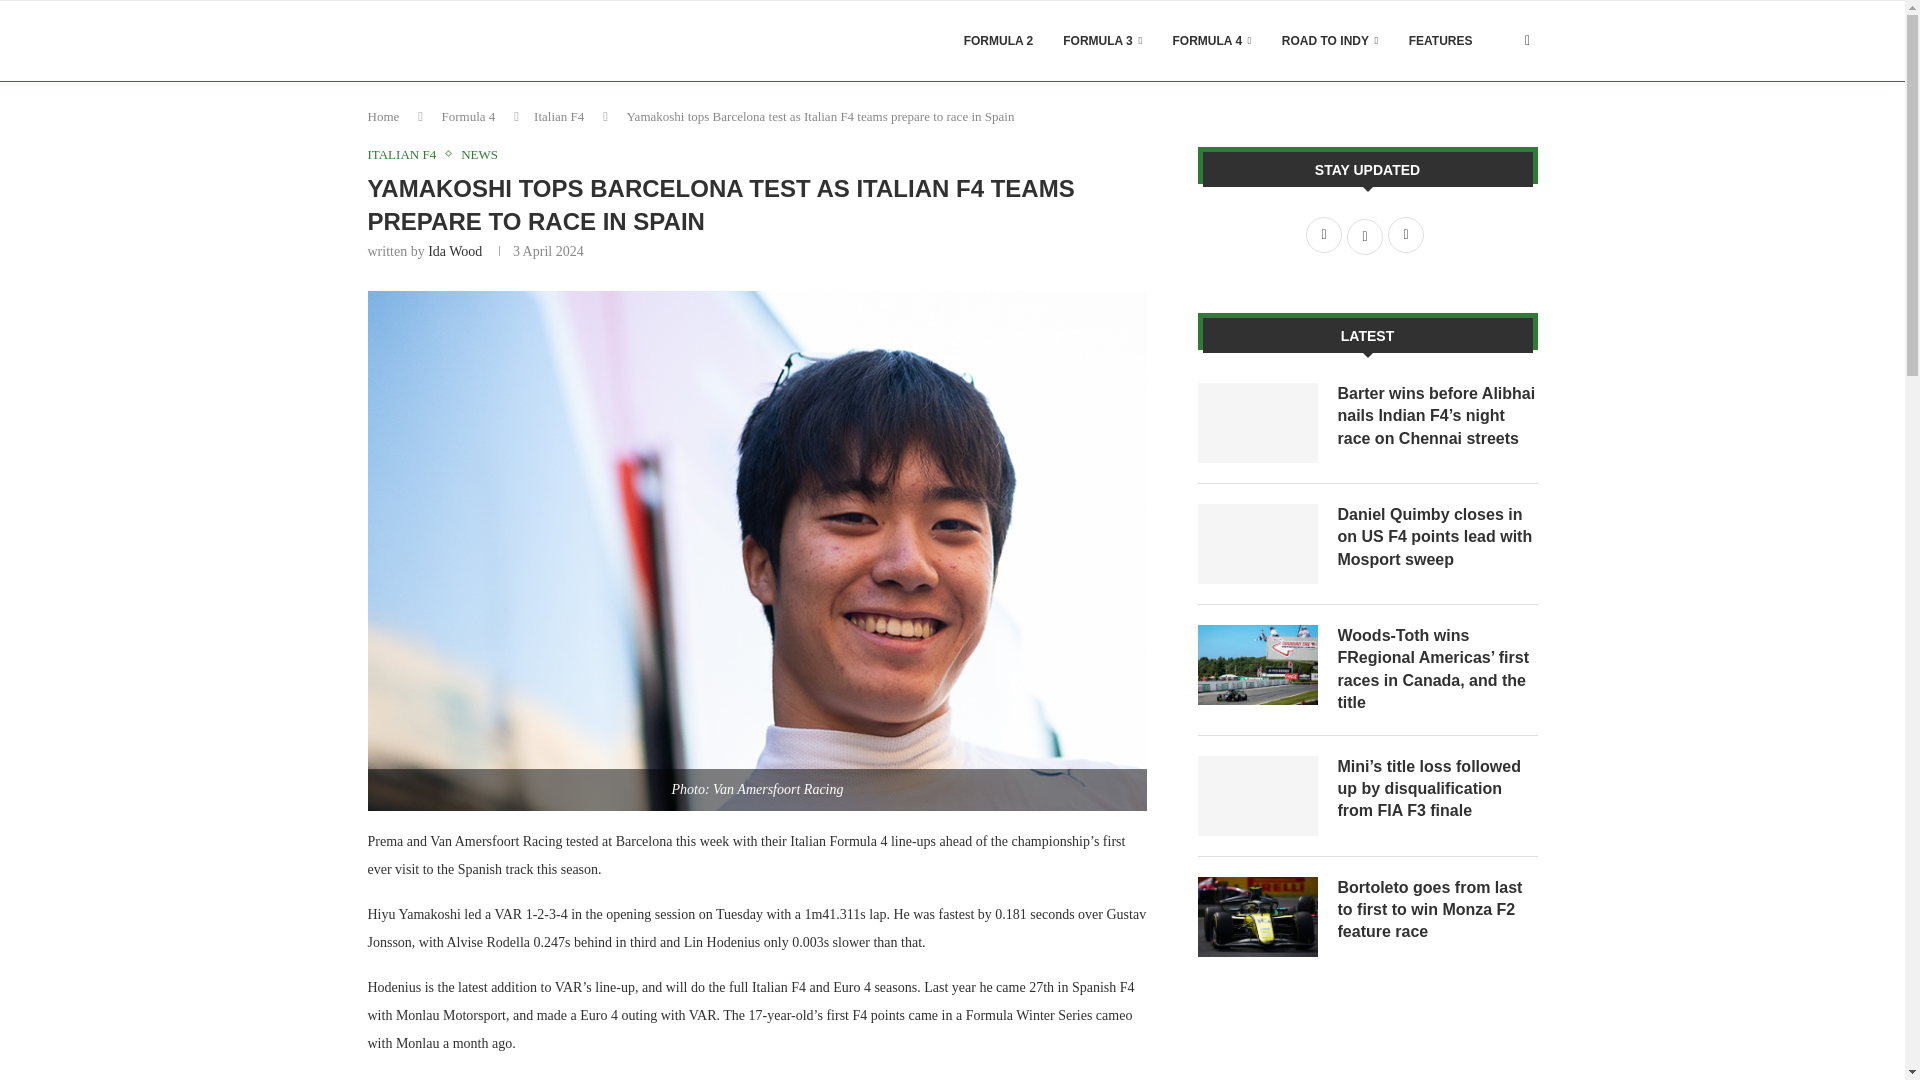  What do you see at coordinates (478, 154) in the screenshot?
I see `NEWS` at bounding box center [478, 154].